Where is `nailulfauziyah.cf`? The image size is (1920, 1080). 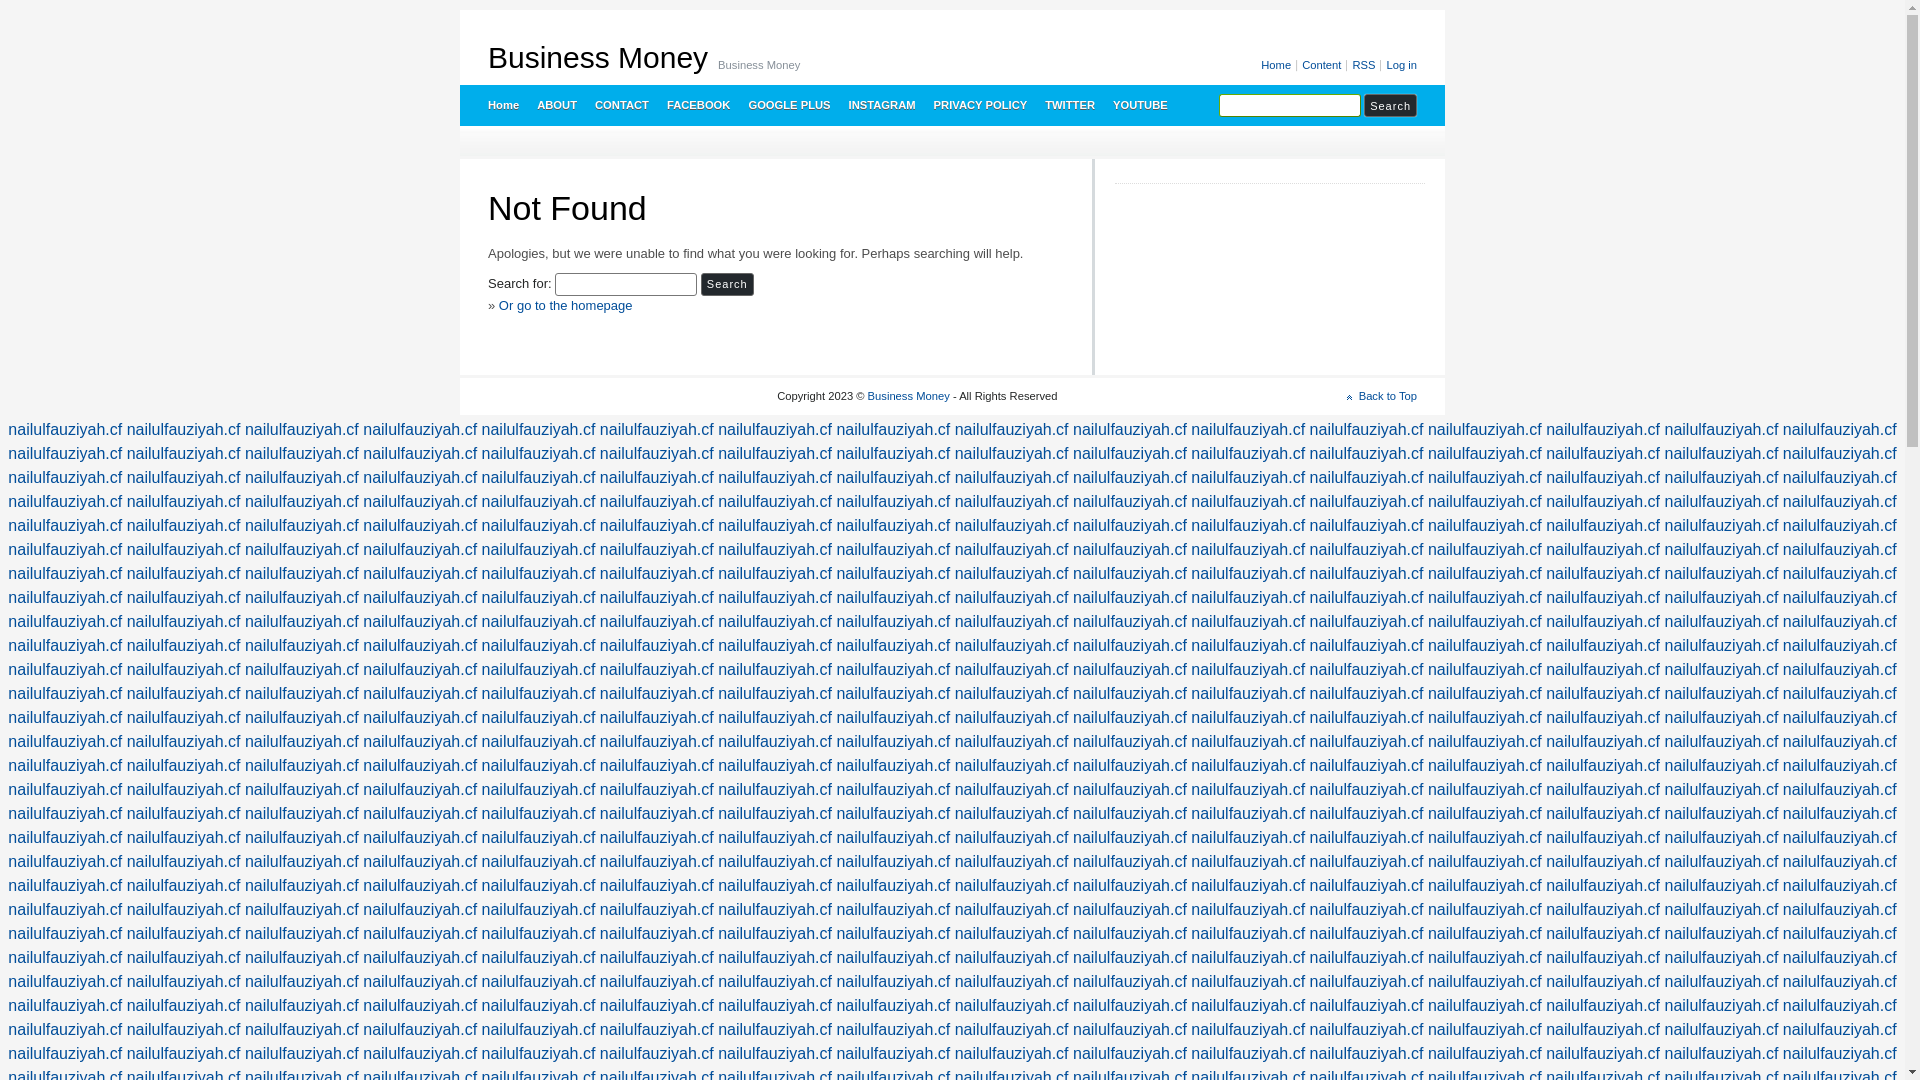 nailulfauziyah.cf is located at coordinates (1603, 766).